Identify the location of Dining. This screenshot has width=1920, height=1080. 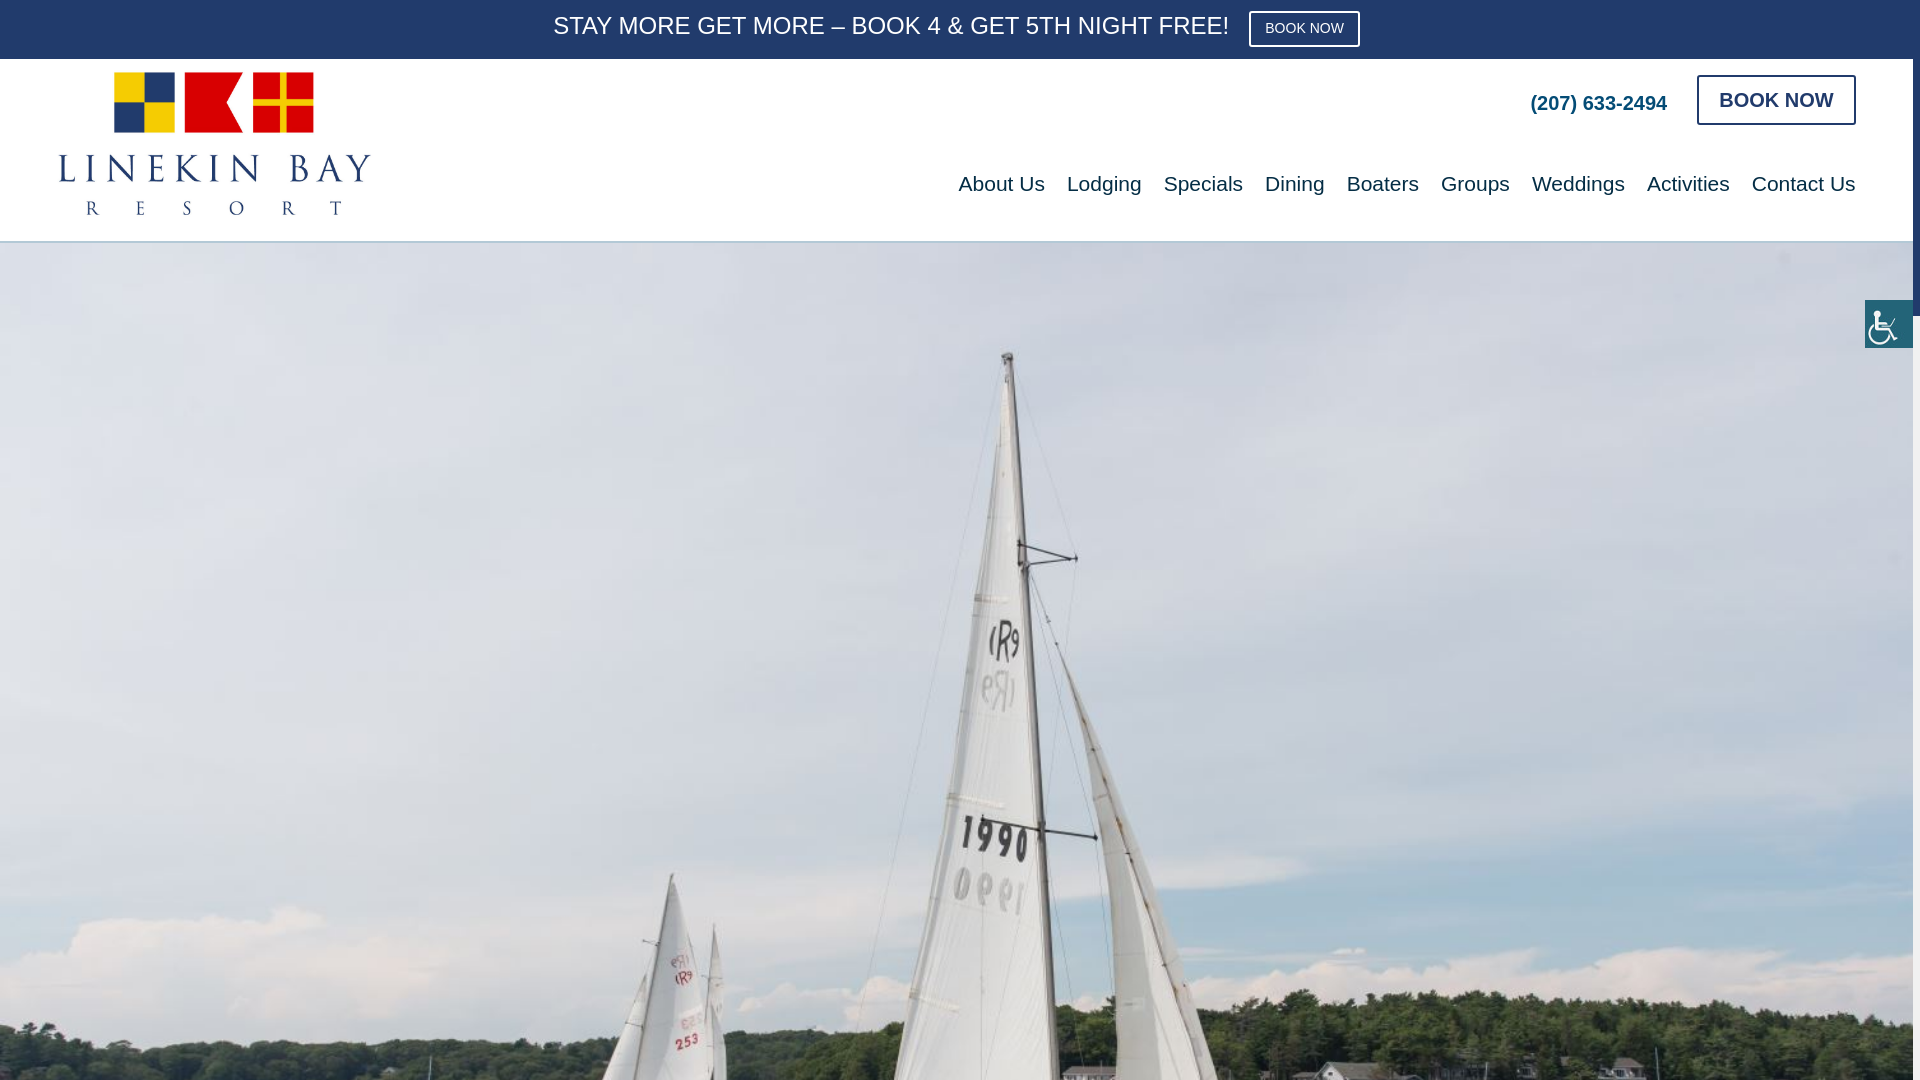
(1294, 196).